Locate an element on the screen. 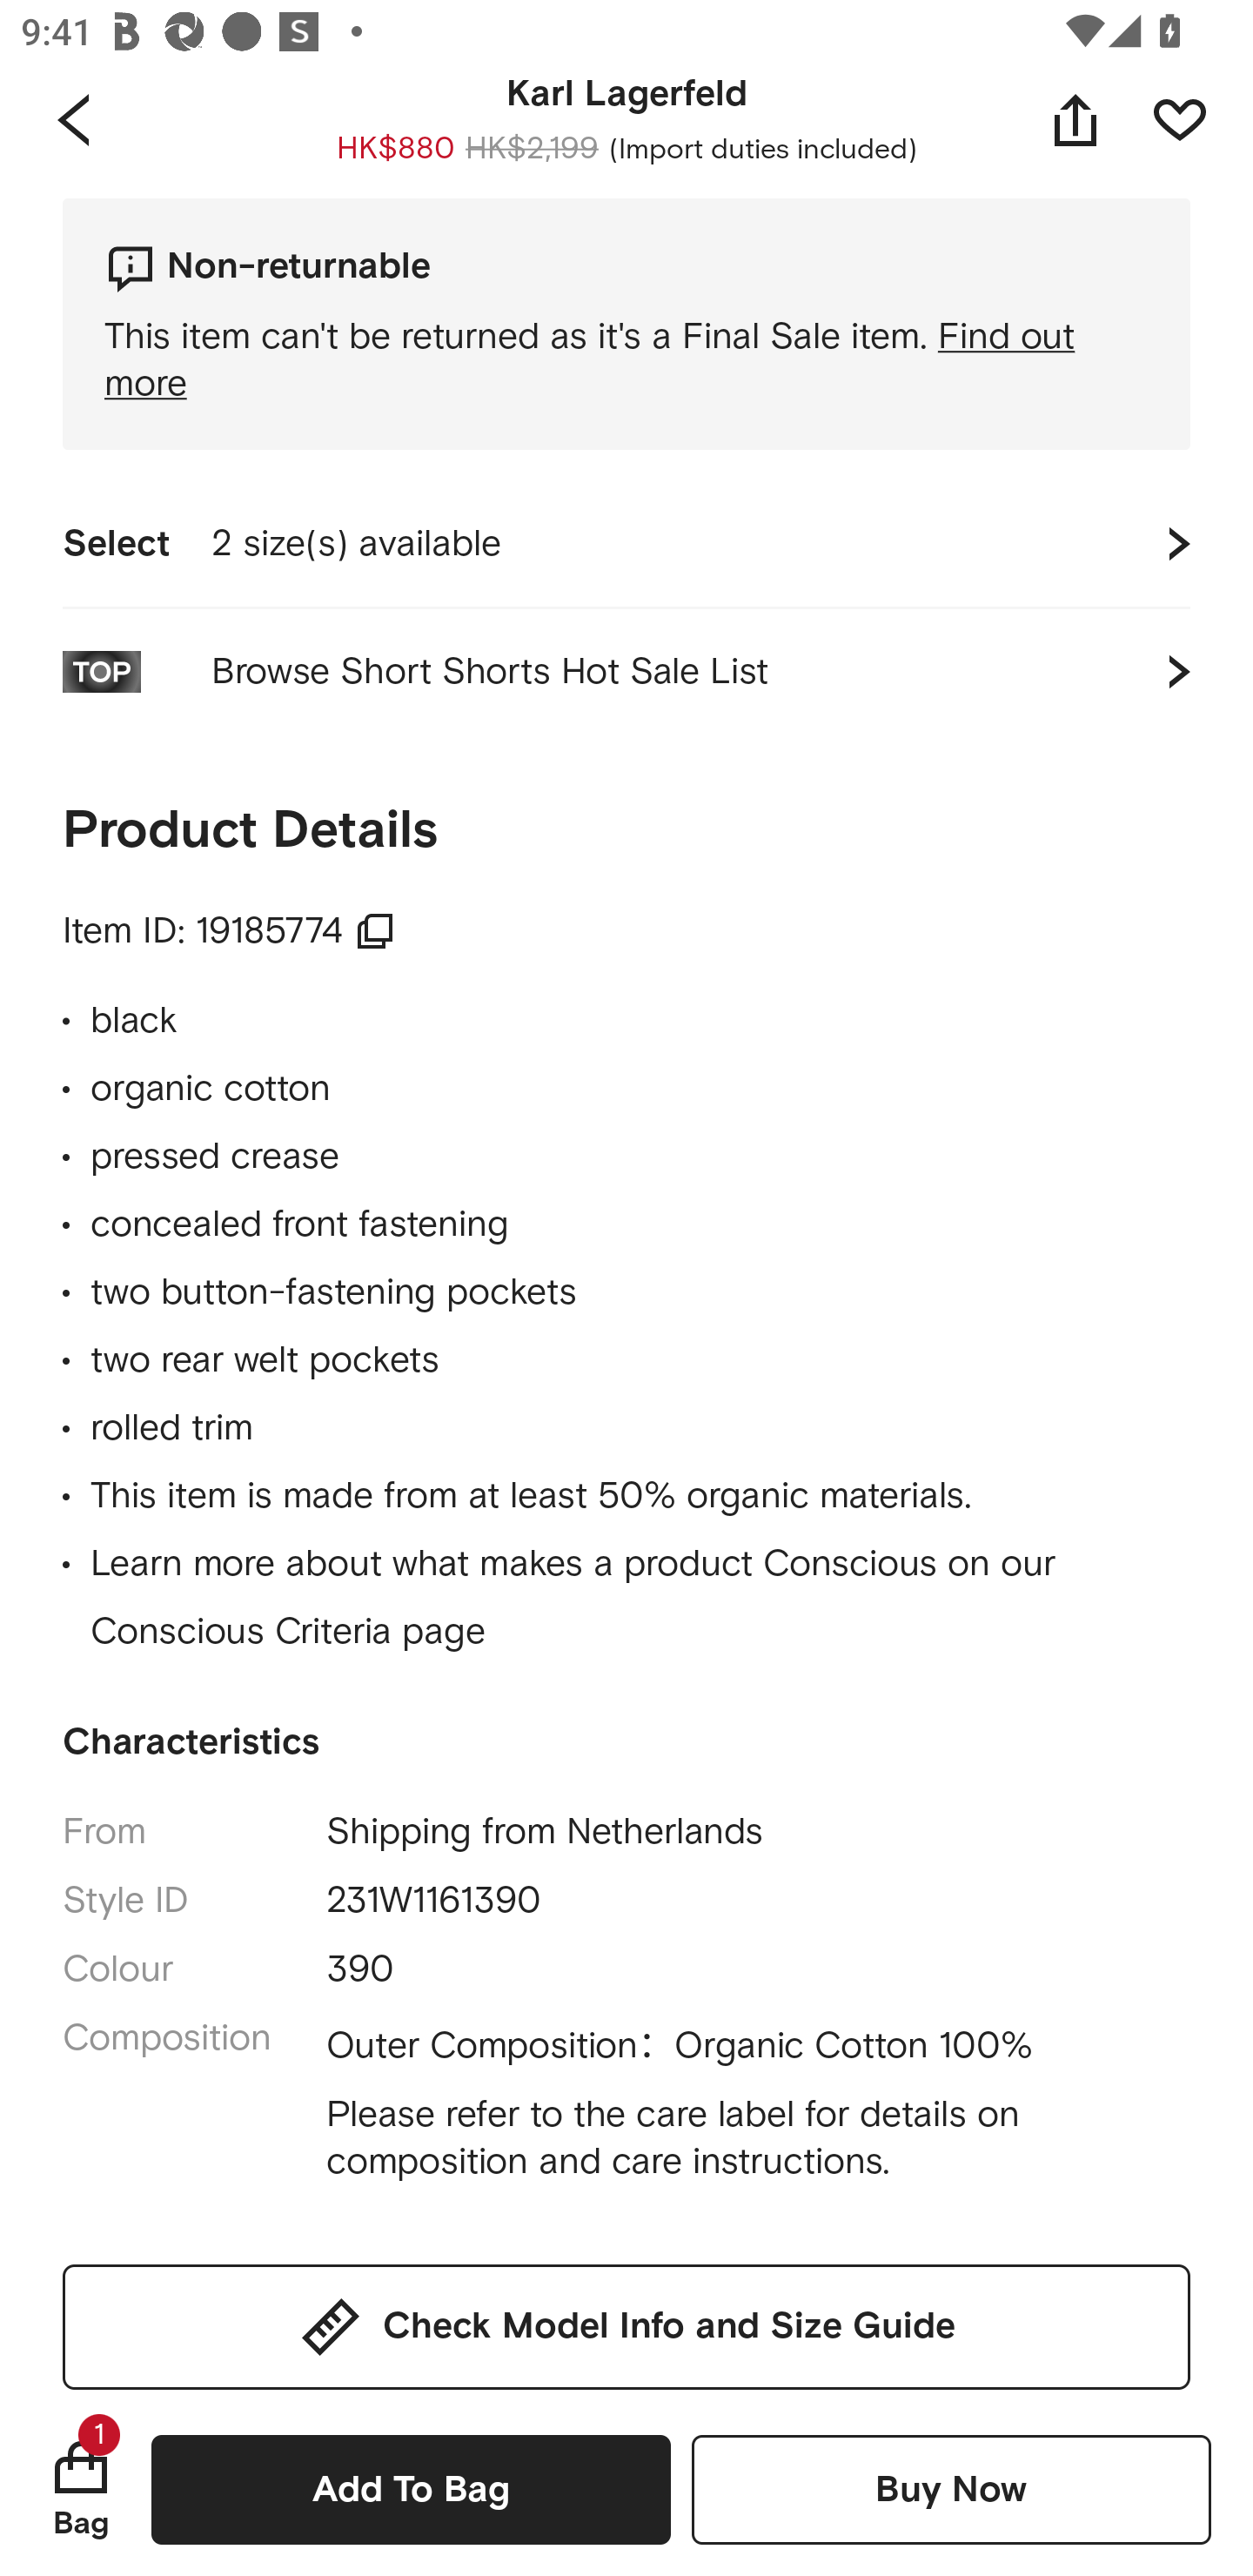  Add To Bag is located at coordinates (411, 2489).